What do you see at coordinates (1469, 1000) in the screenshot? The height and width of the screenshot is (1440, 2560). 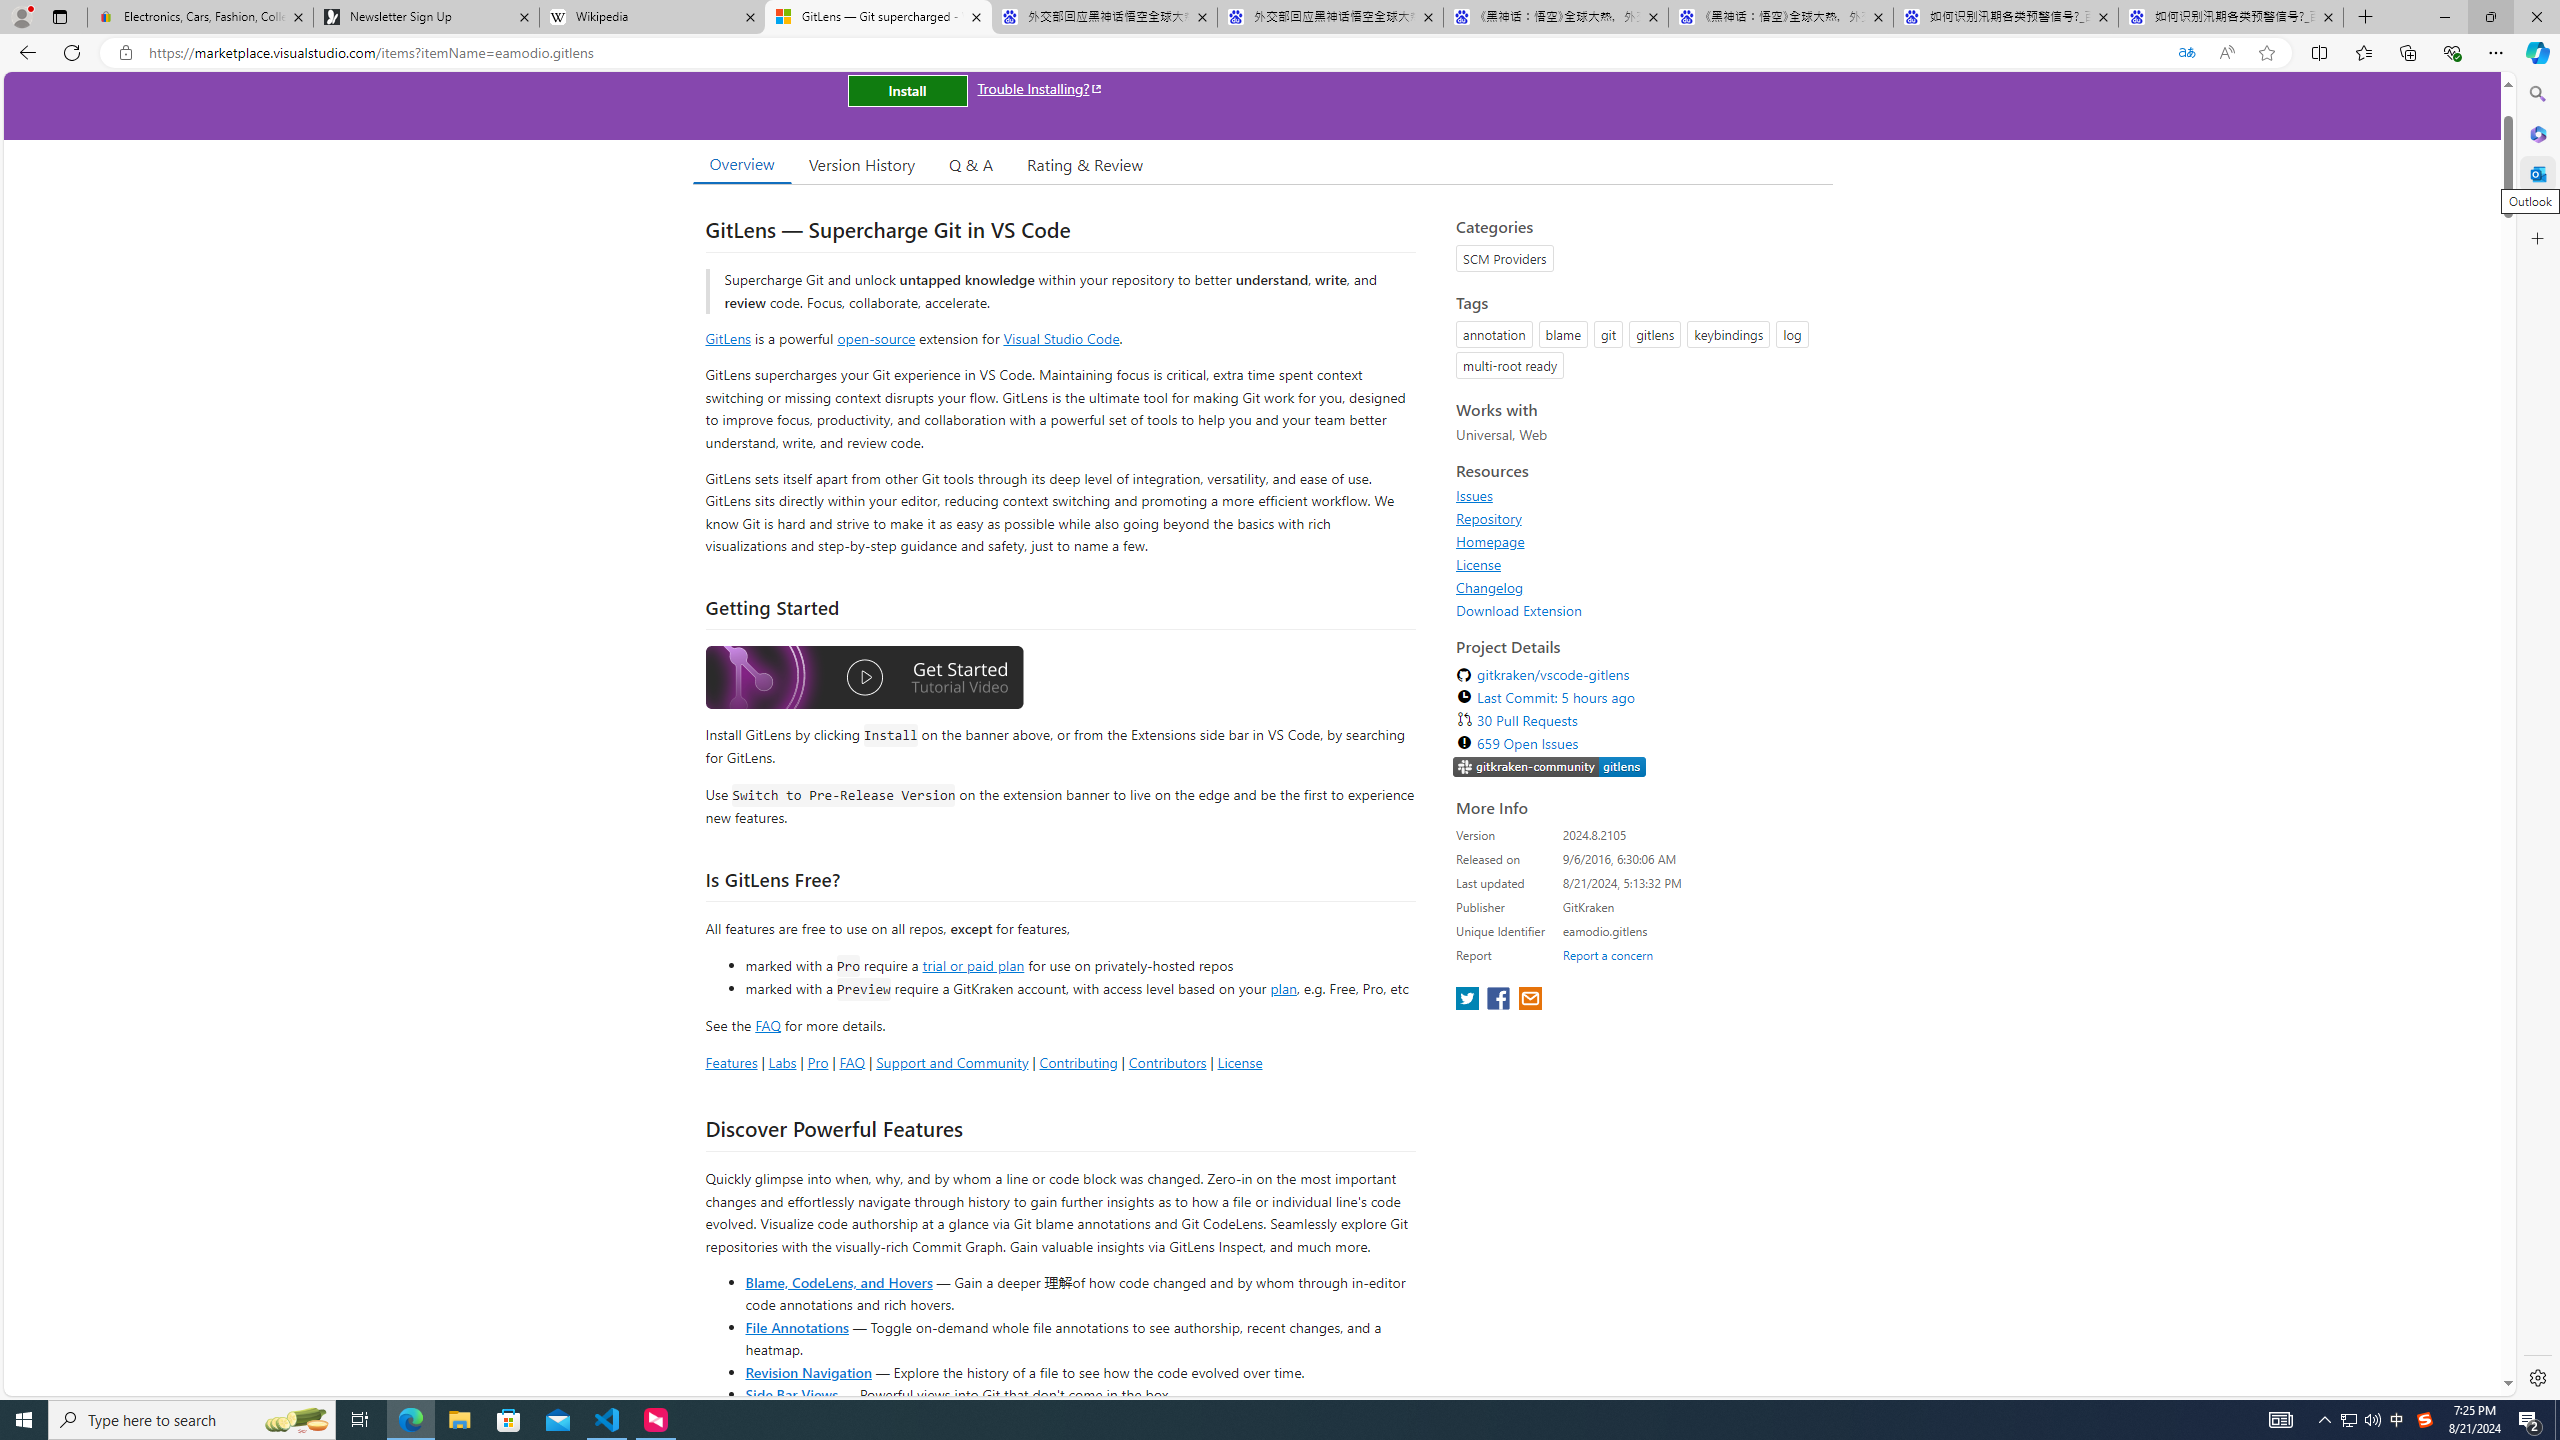 I see `share extension on twitter` at bounding box center [1469, 1000].